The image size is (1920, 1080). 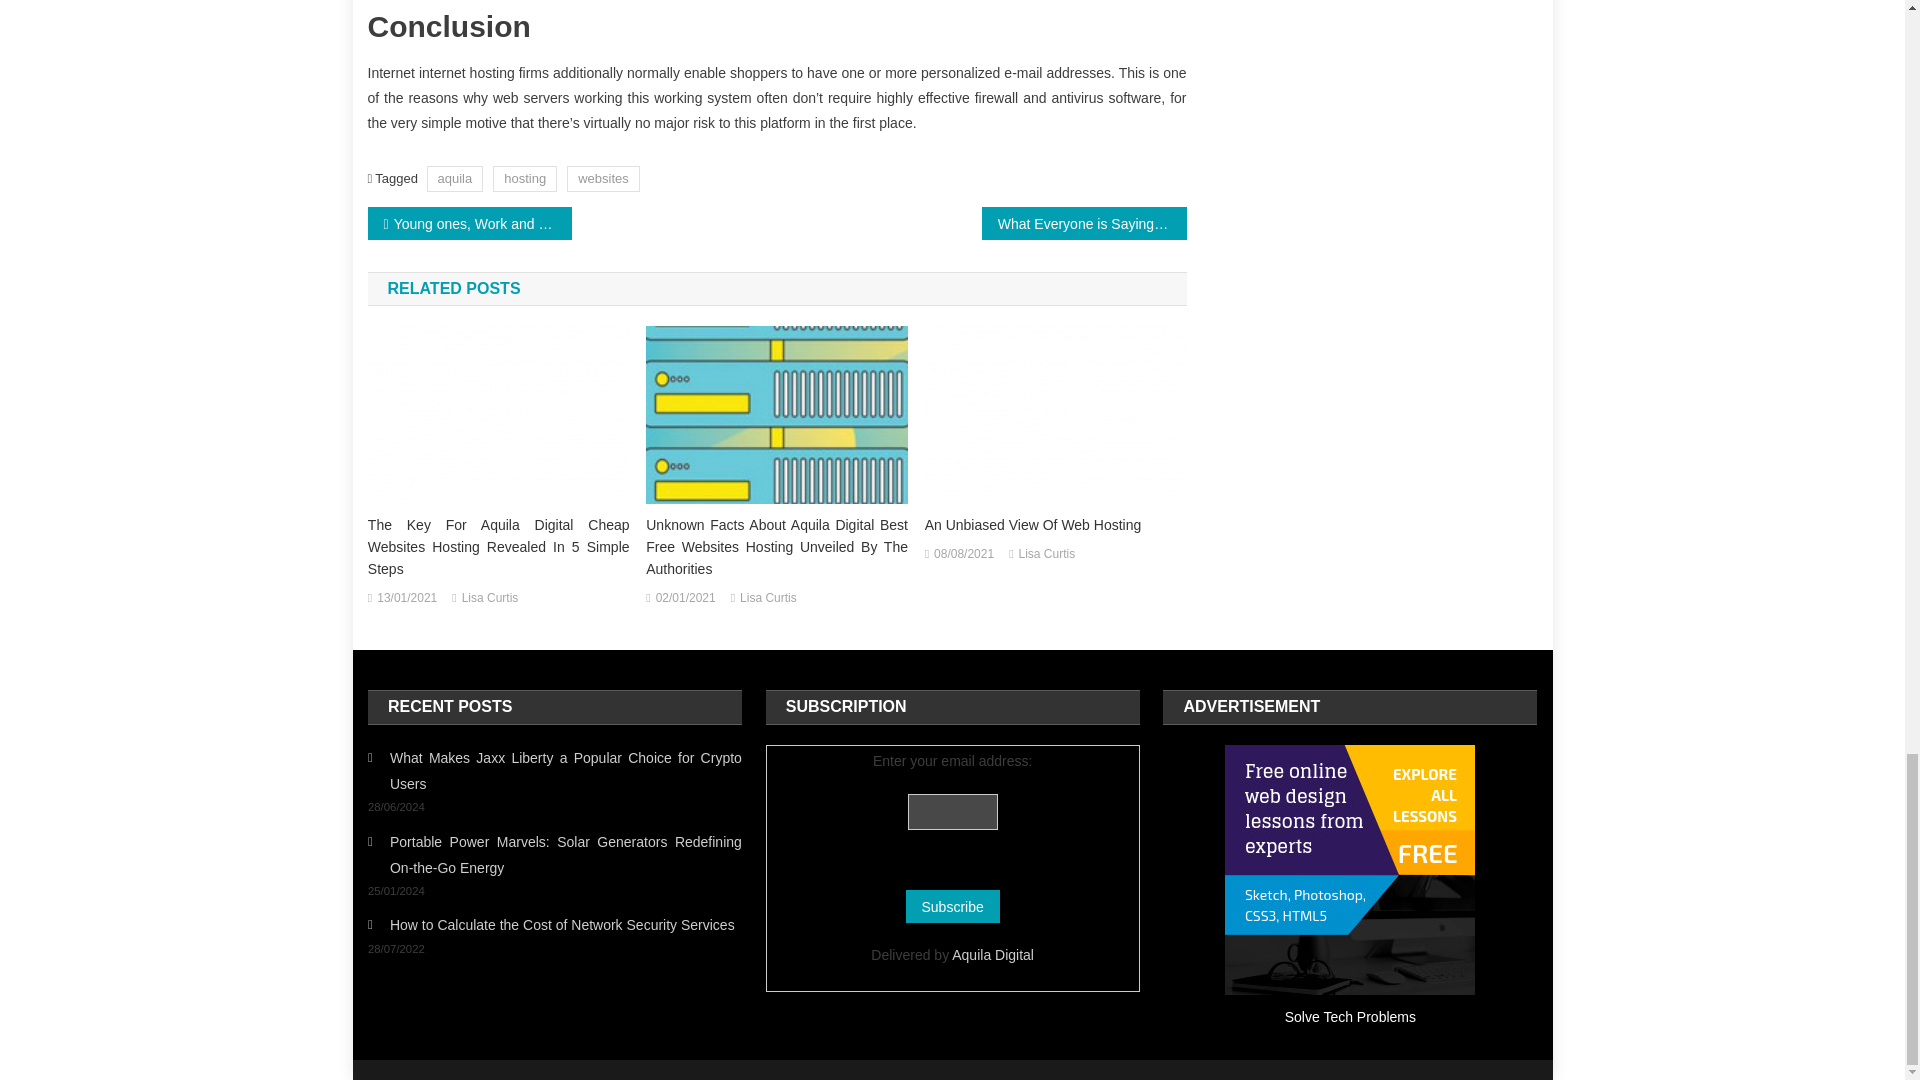 I want to click on websites, so click(x=602, y=178).